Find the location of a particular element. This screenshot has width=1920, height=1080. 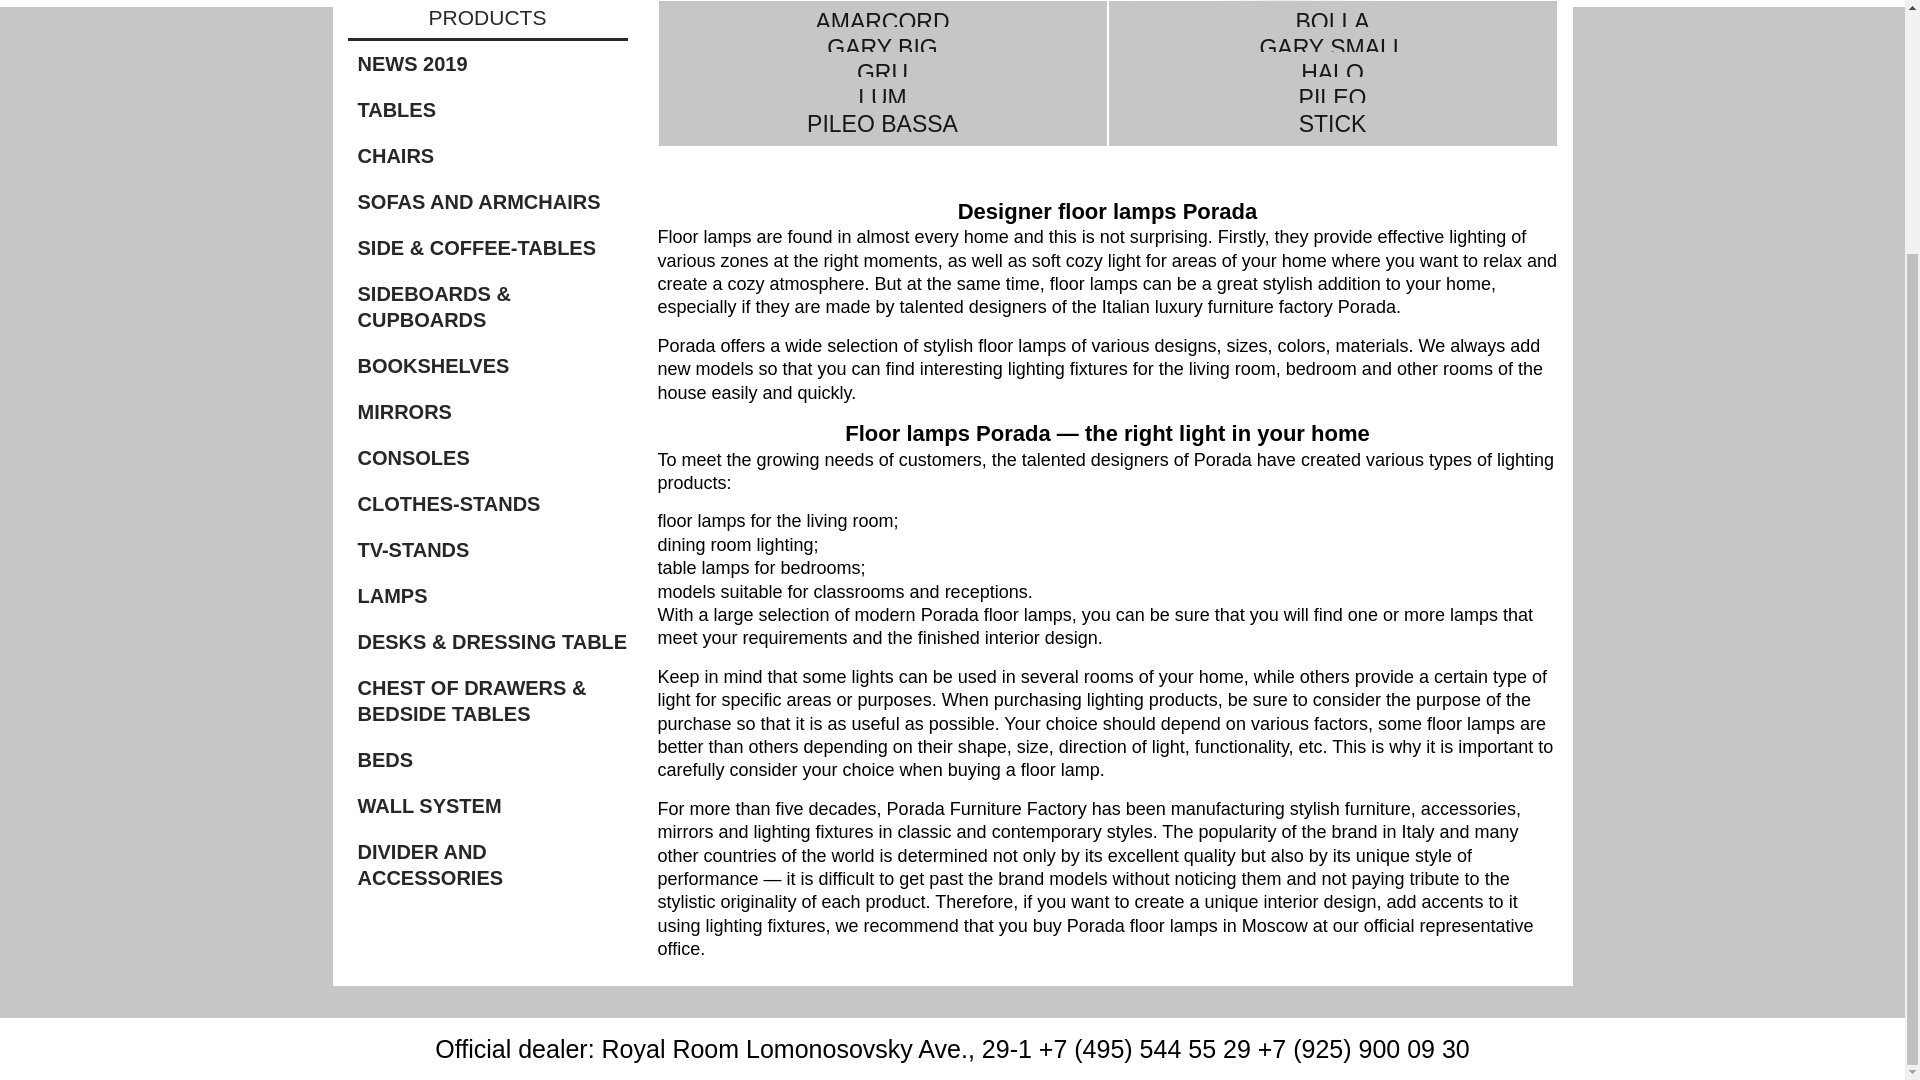

LUM is located at coordinates (882, 108).